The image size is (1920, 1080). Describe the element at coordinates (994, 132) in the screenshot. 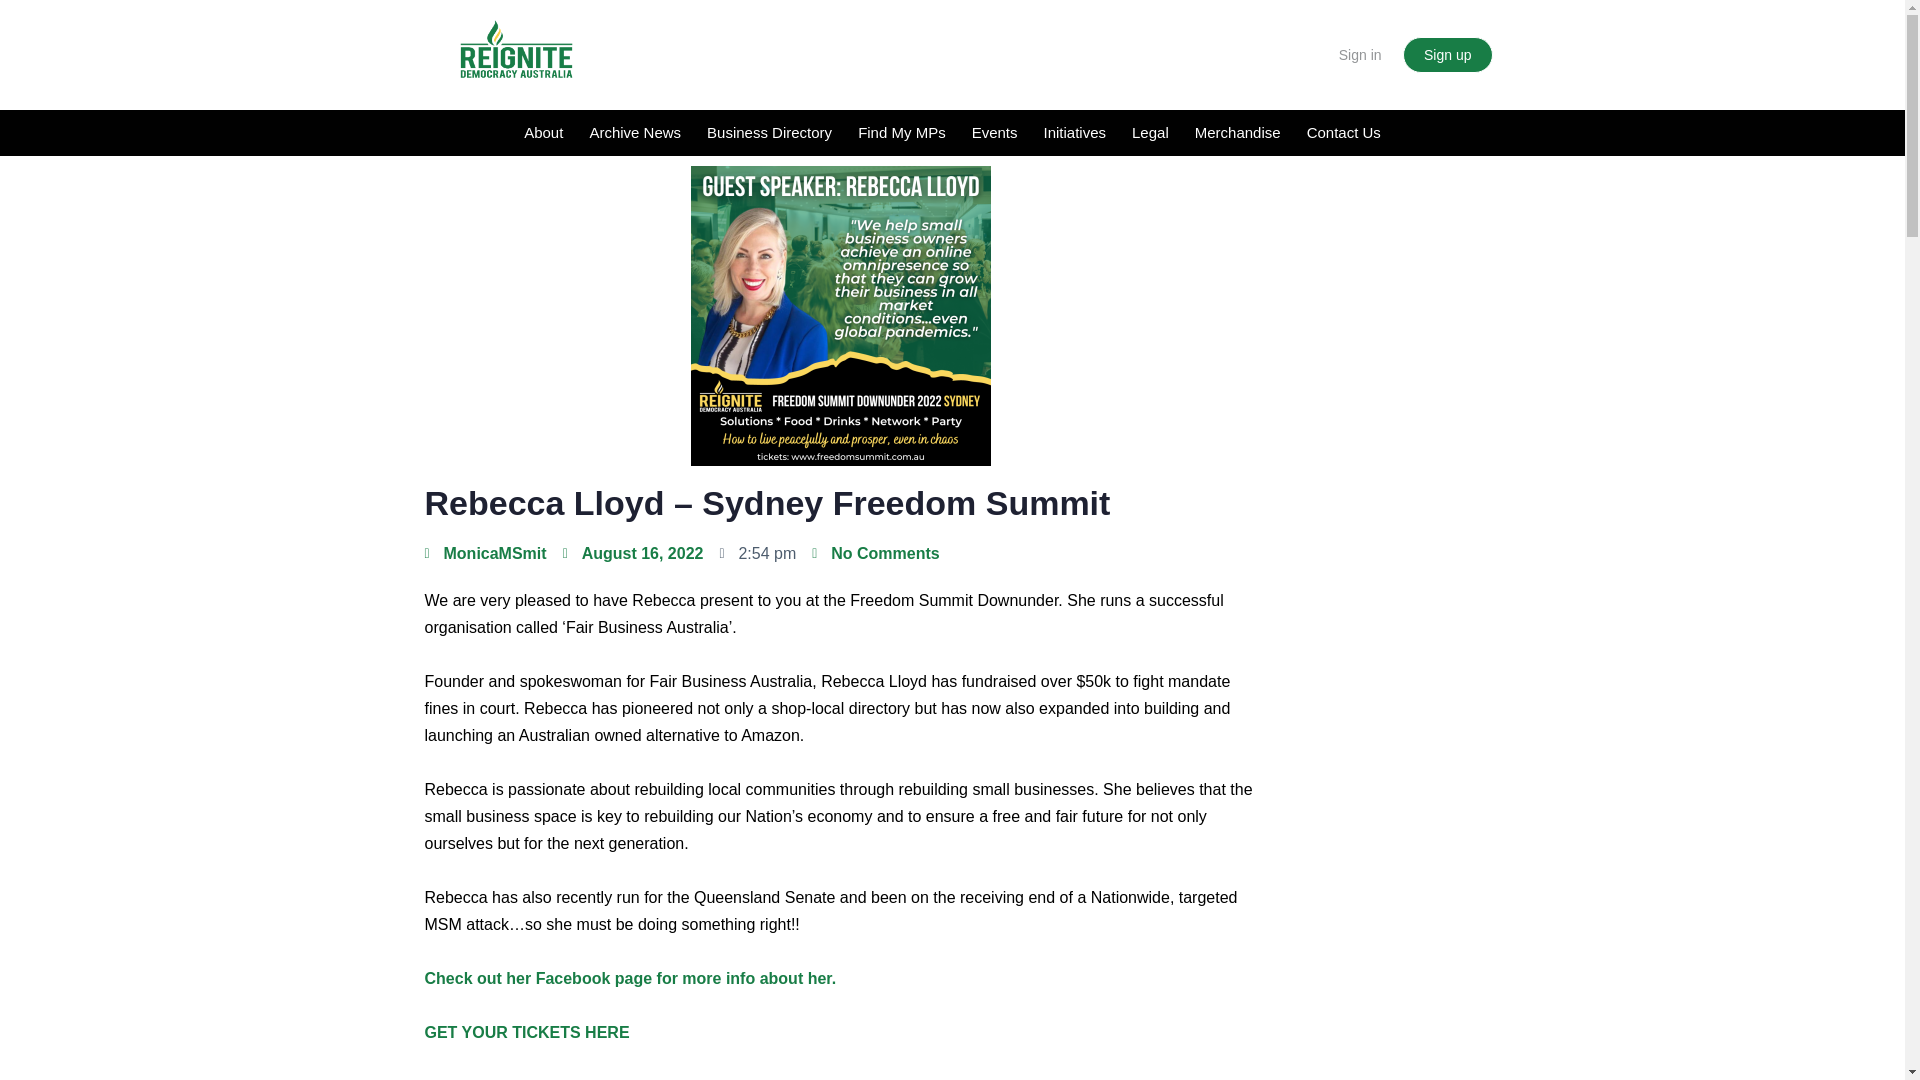

I see `Events` at that location.